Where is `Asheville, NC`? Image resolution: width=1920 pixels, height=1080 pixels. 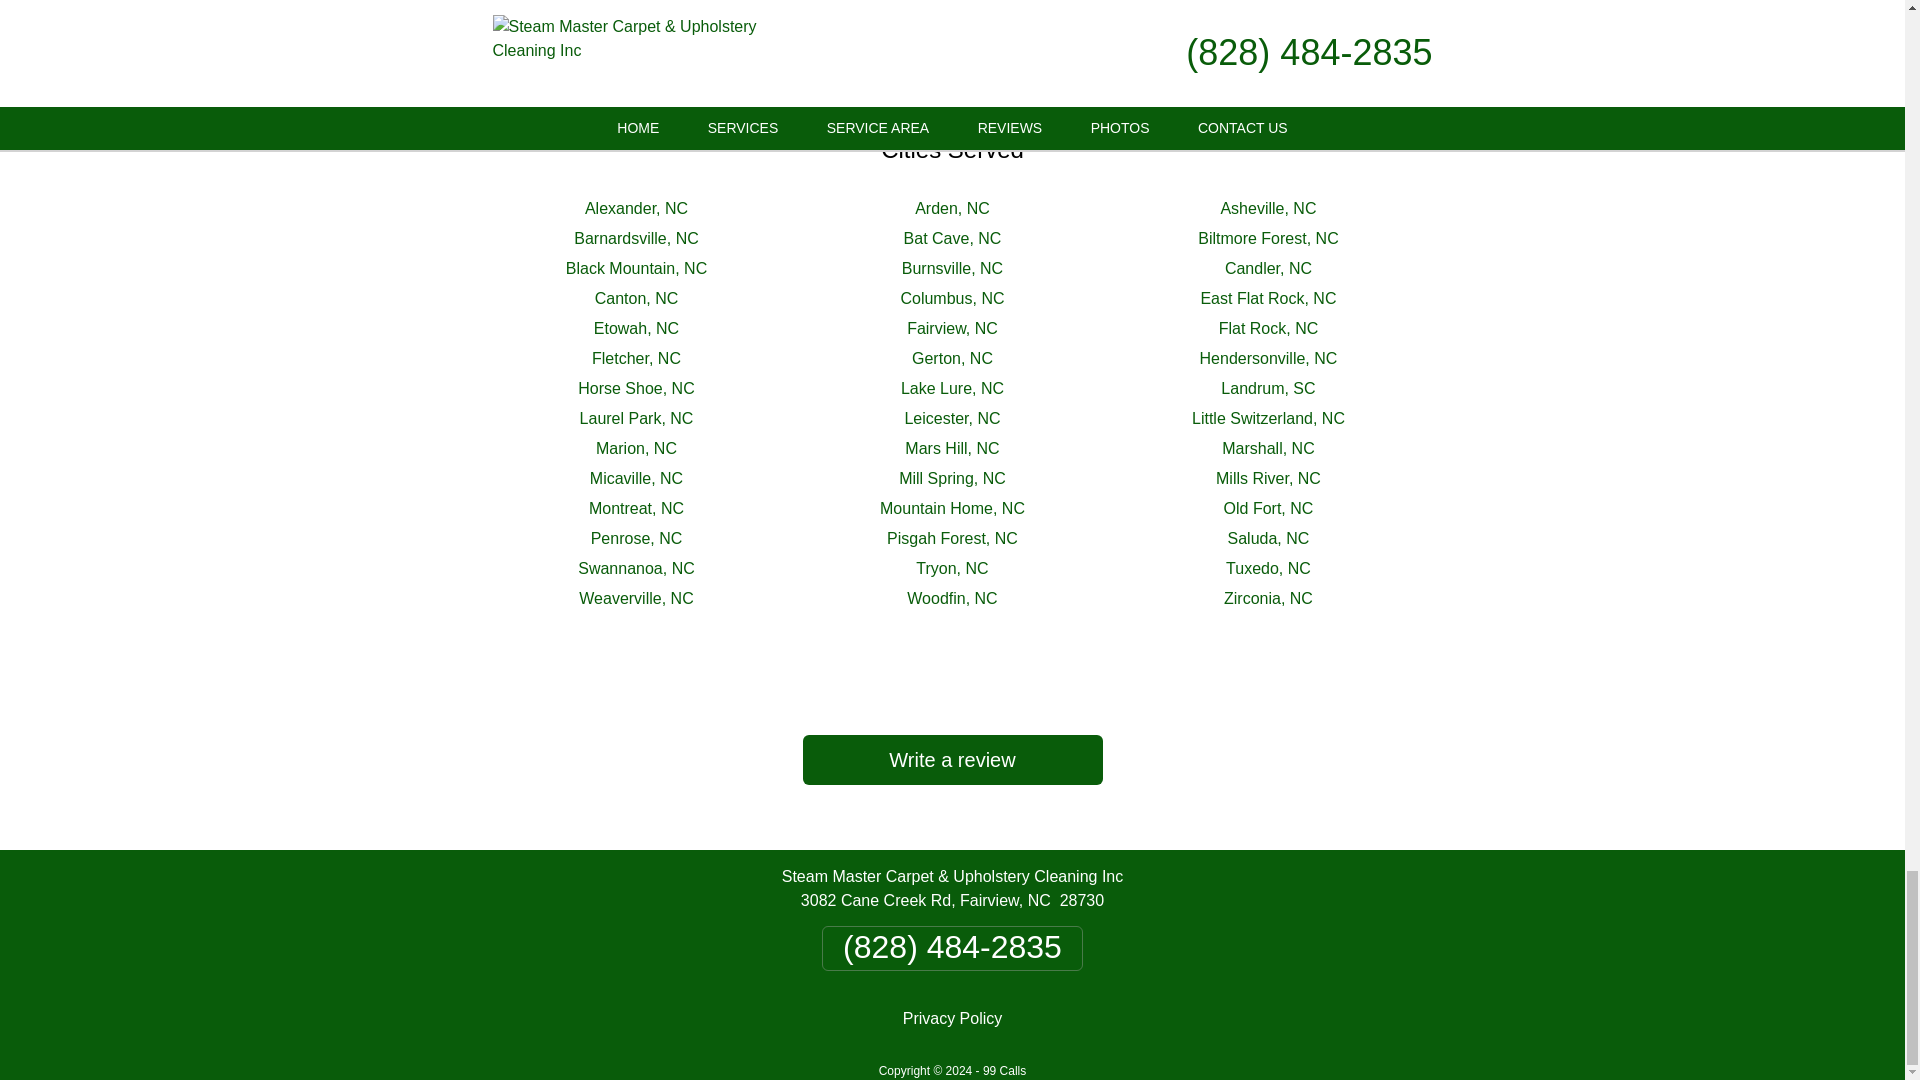
Asheville, NC is located at coordinates (1267, 208).